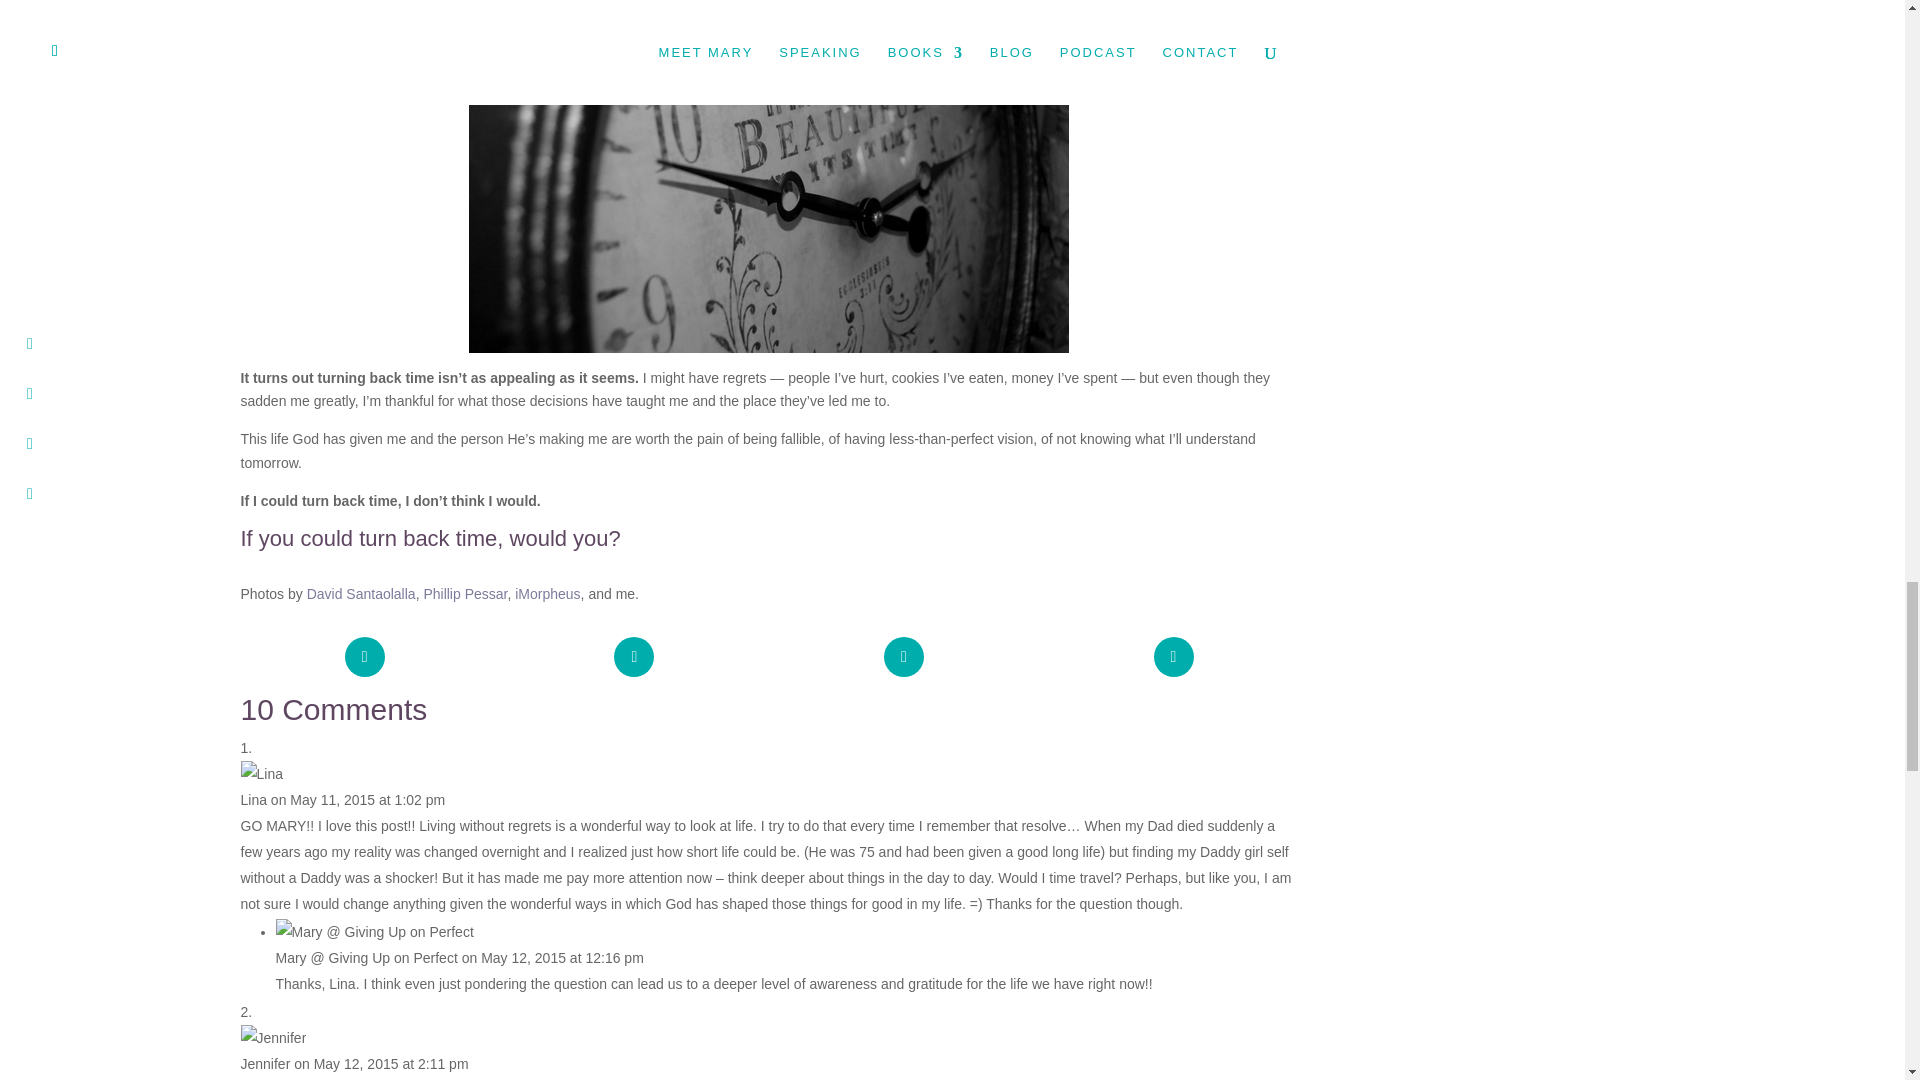  Describe the element at coordinates (546, 594) in the screenshot. I see `iMorpheus` at that location.